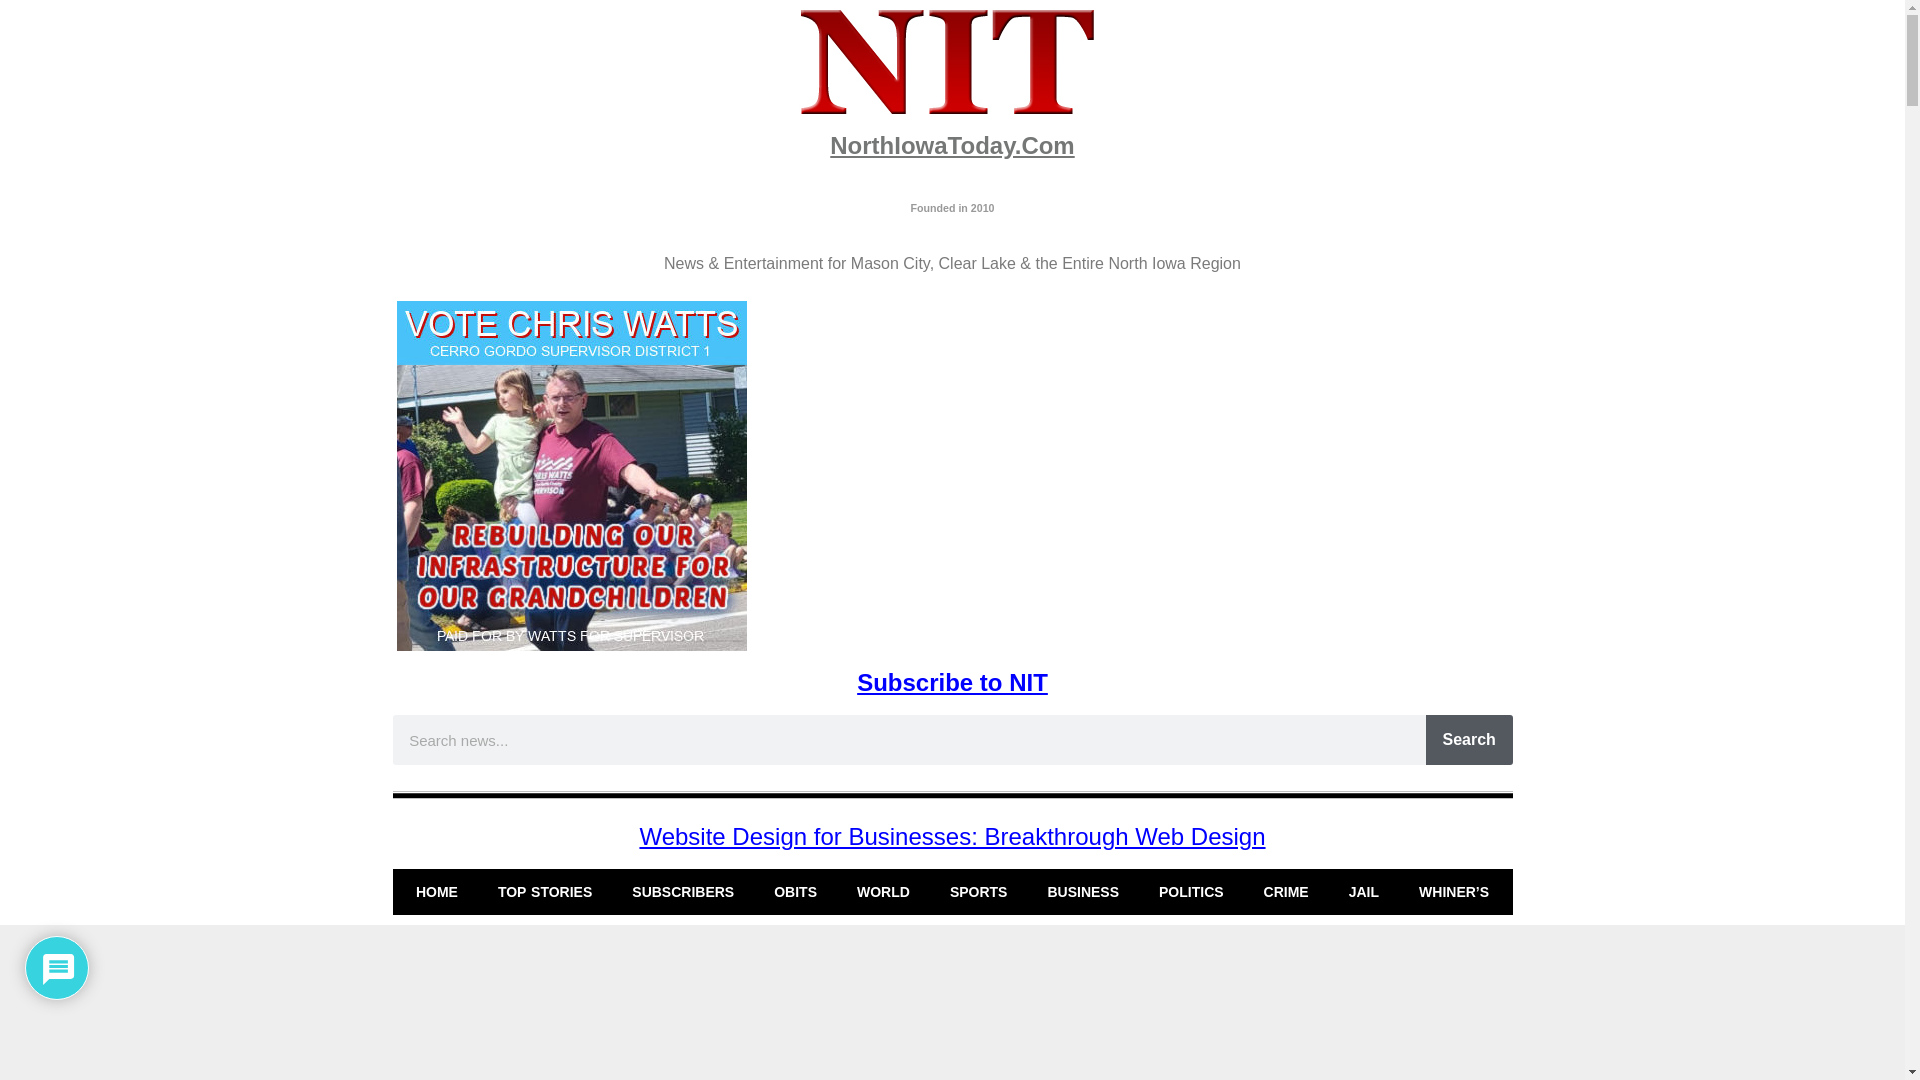  I want to click on JAIL, so click(1364, 892).